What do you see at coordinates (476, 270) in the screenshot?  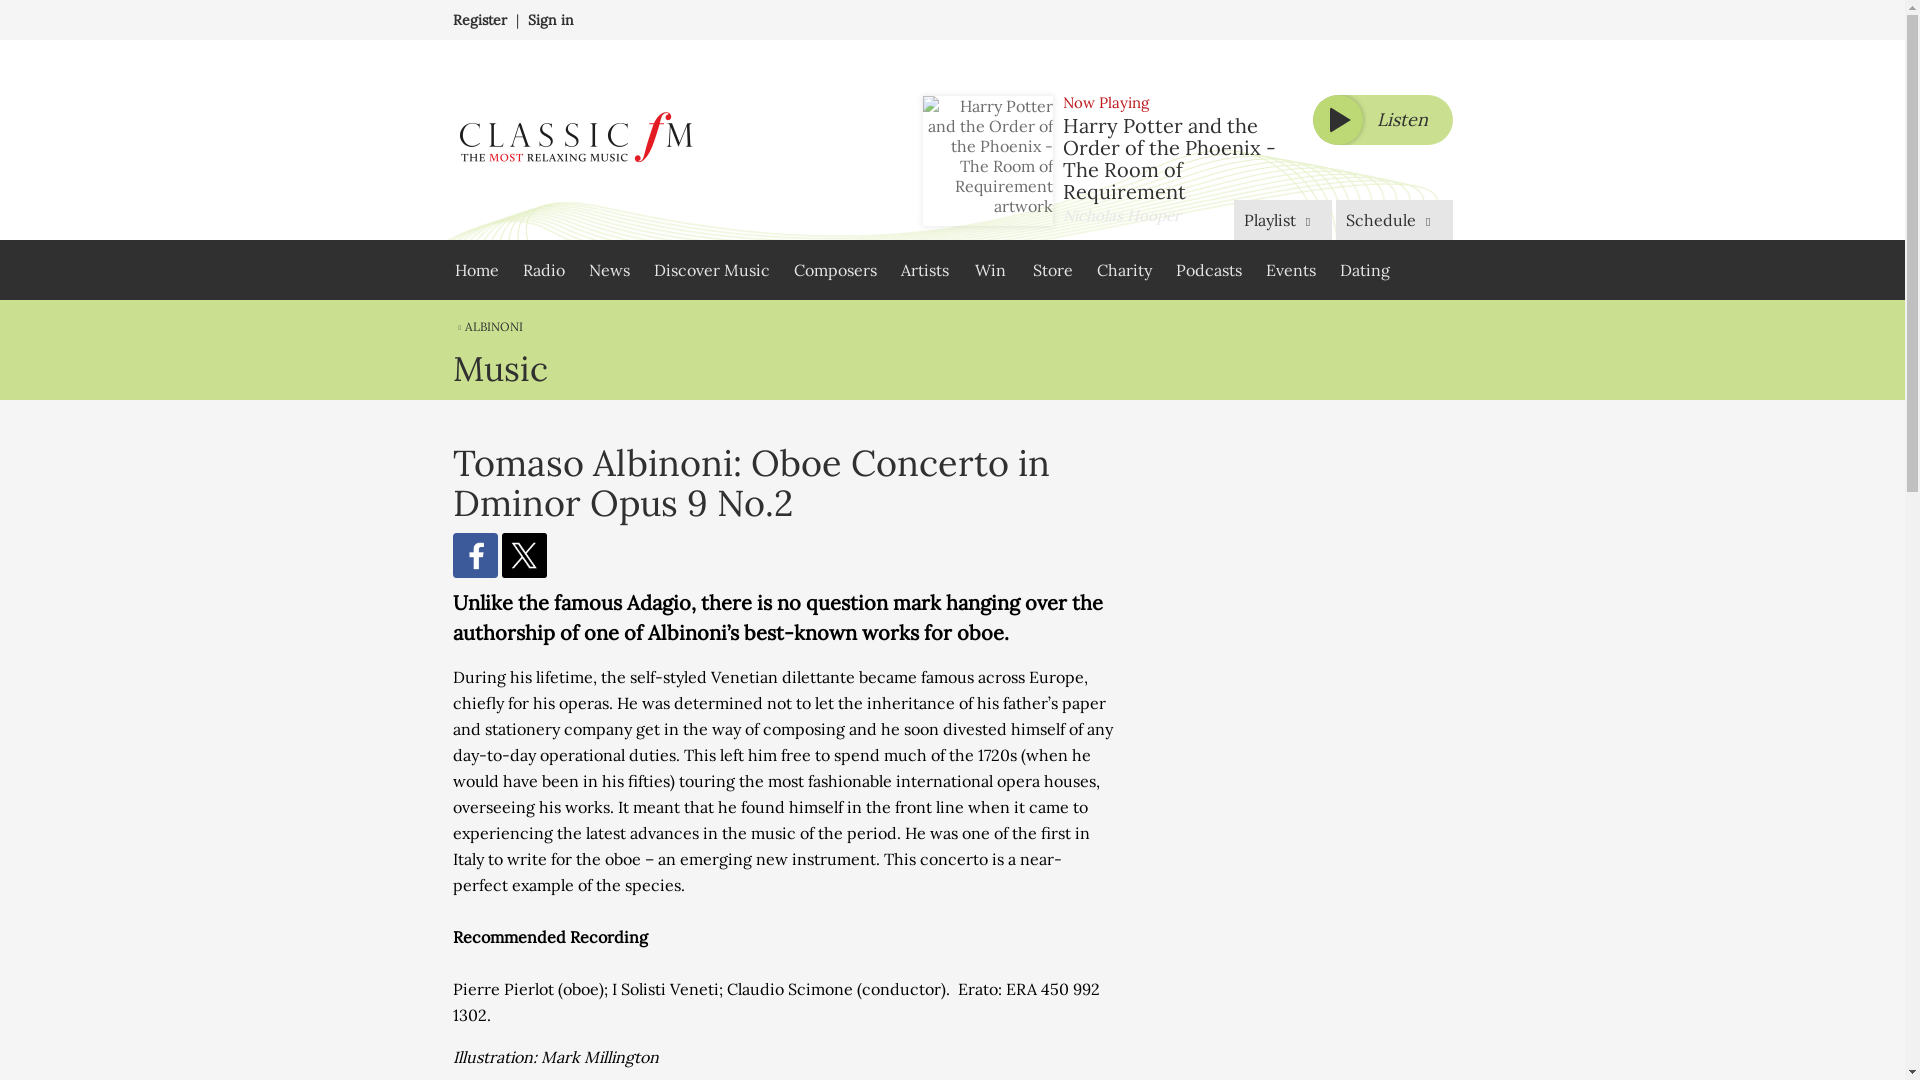 I see `Home` at bounding box center [476, 270].